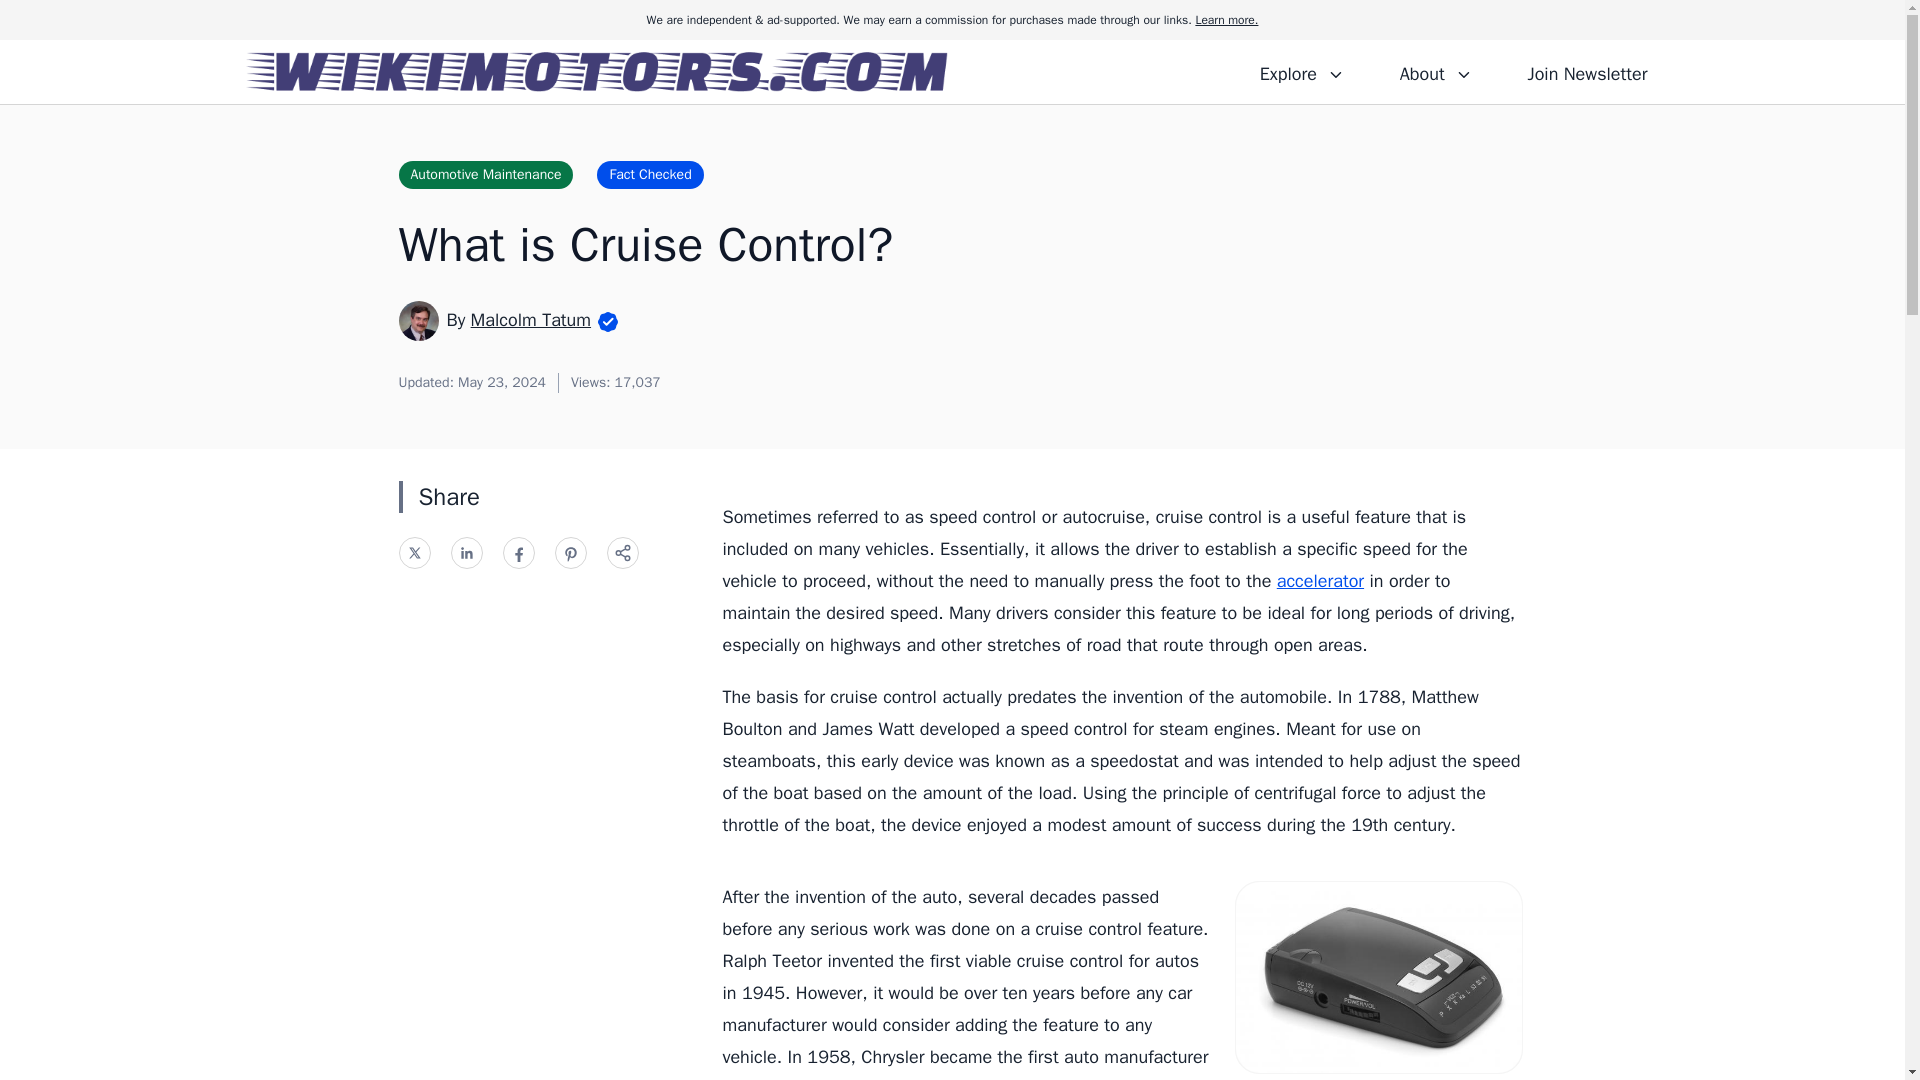 The height and width of the screenshot is (1080, 1920). Describe the element at coordinates (484, 174) in the screenshot. I see `Automotive Maintenance` at that location.